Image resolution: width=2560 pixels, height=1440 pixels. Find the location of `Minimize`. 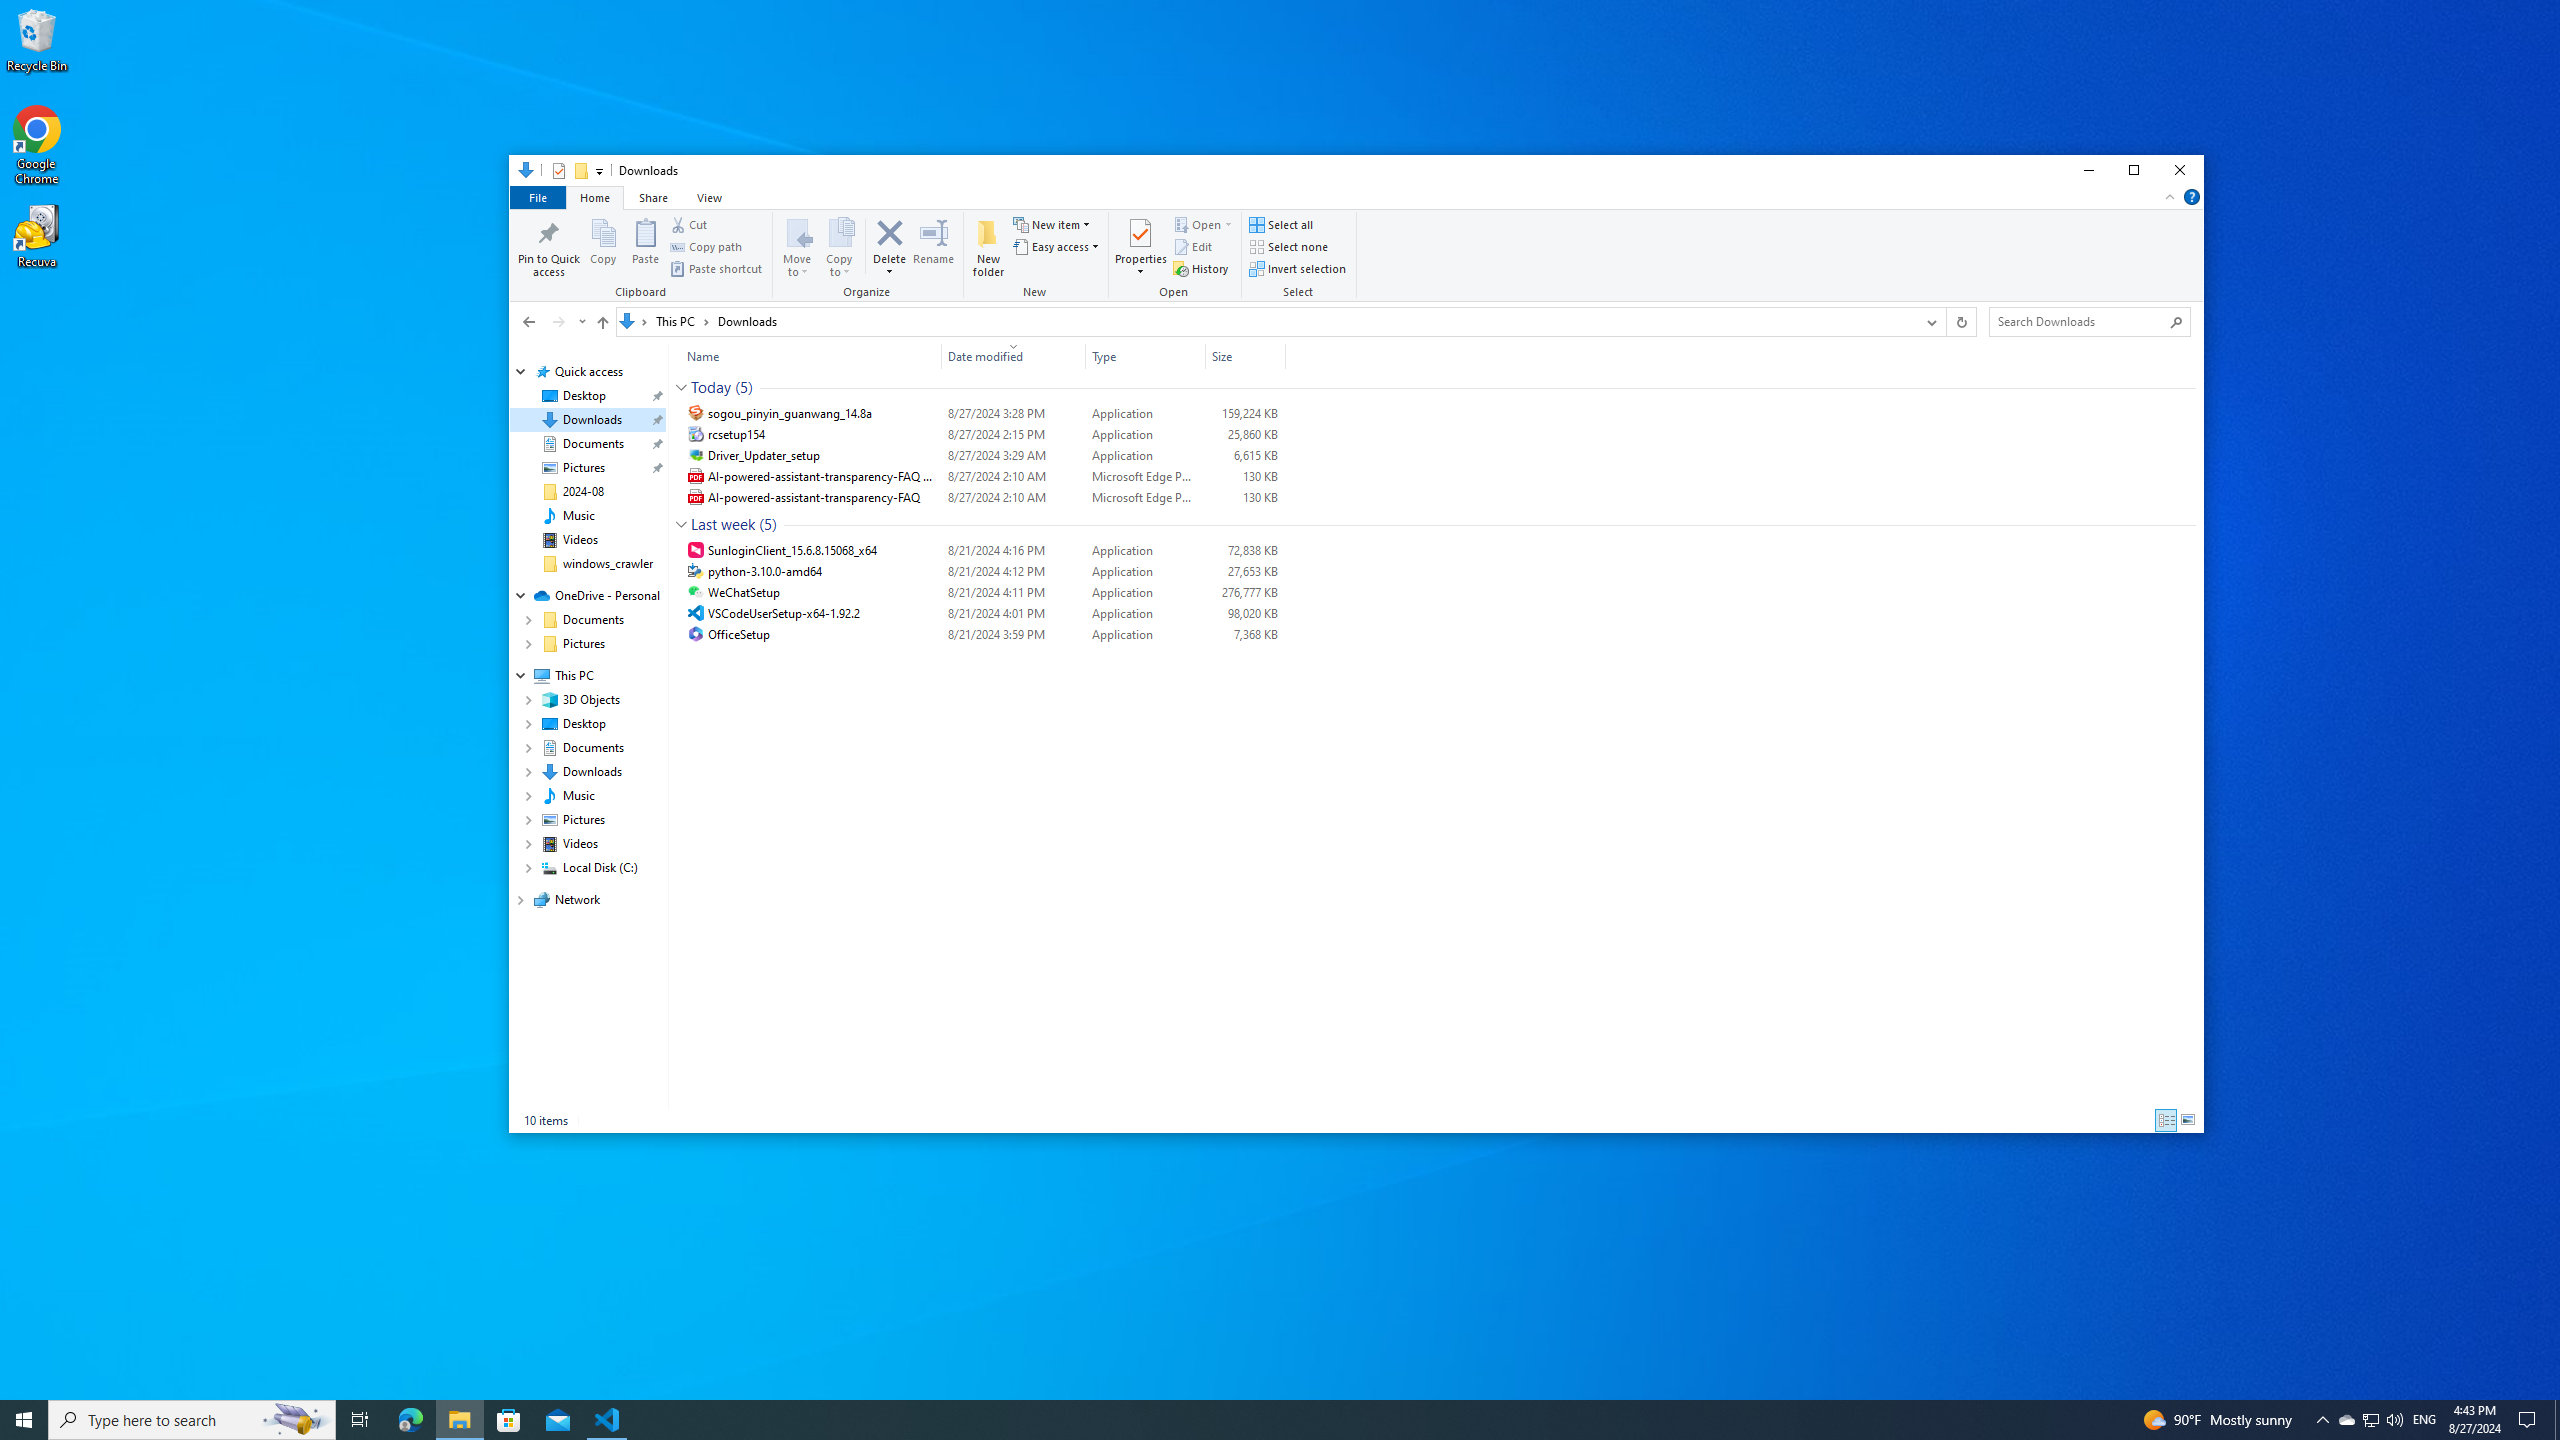

Minimize is located at coordinates (2088, 170).